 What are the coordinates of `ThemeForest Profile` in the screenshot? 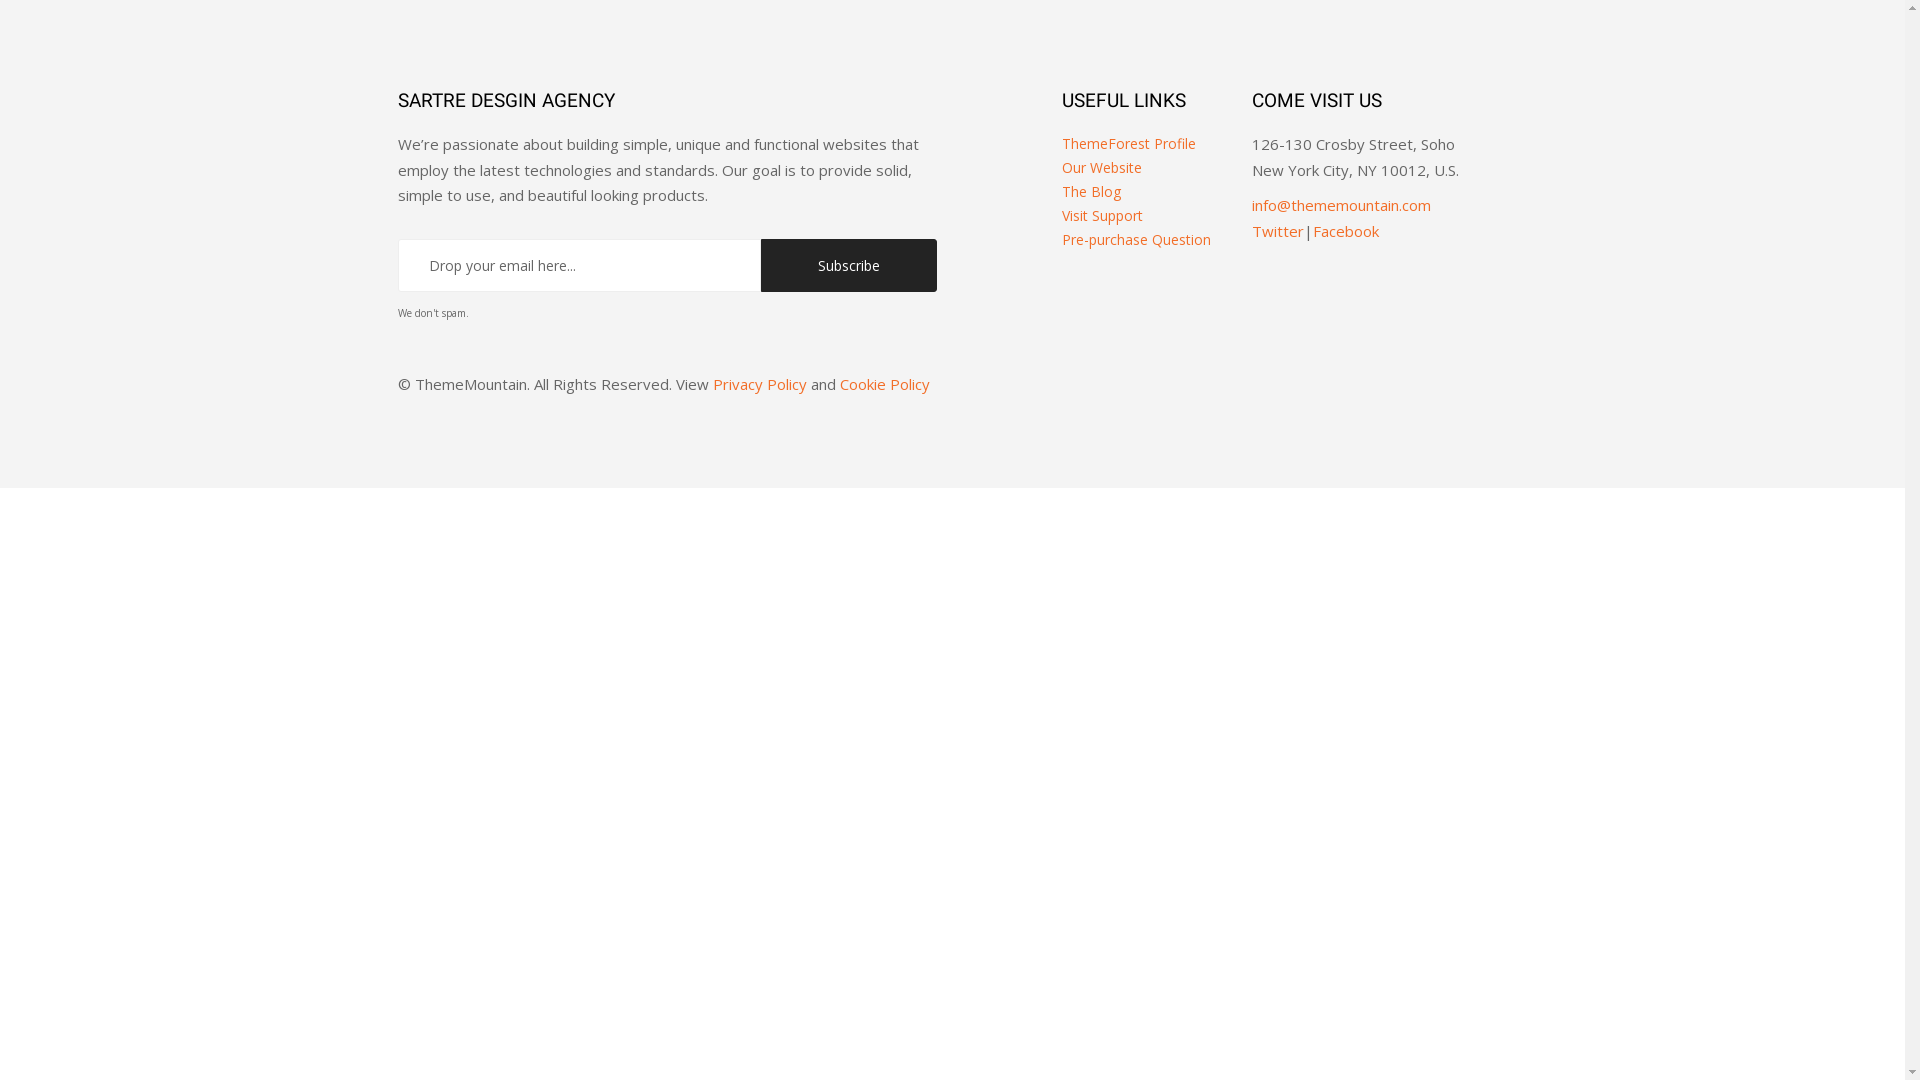 It's located at (1129, 144).